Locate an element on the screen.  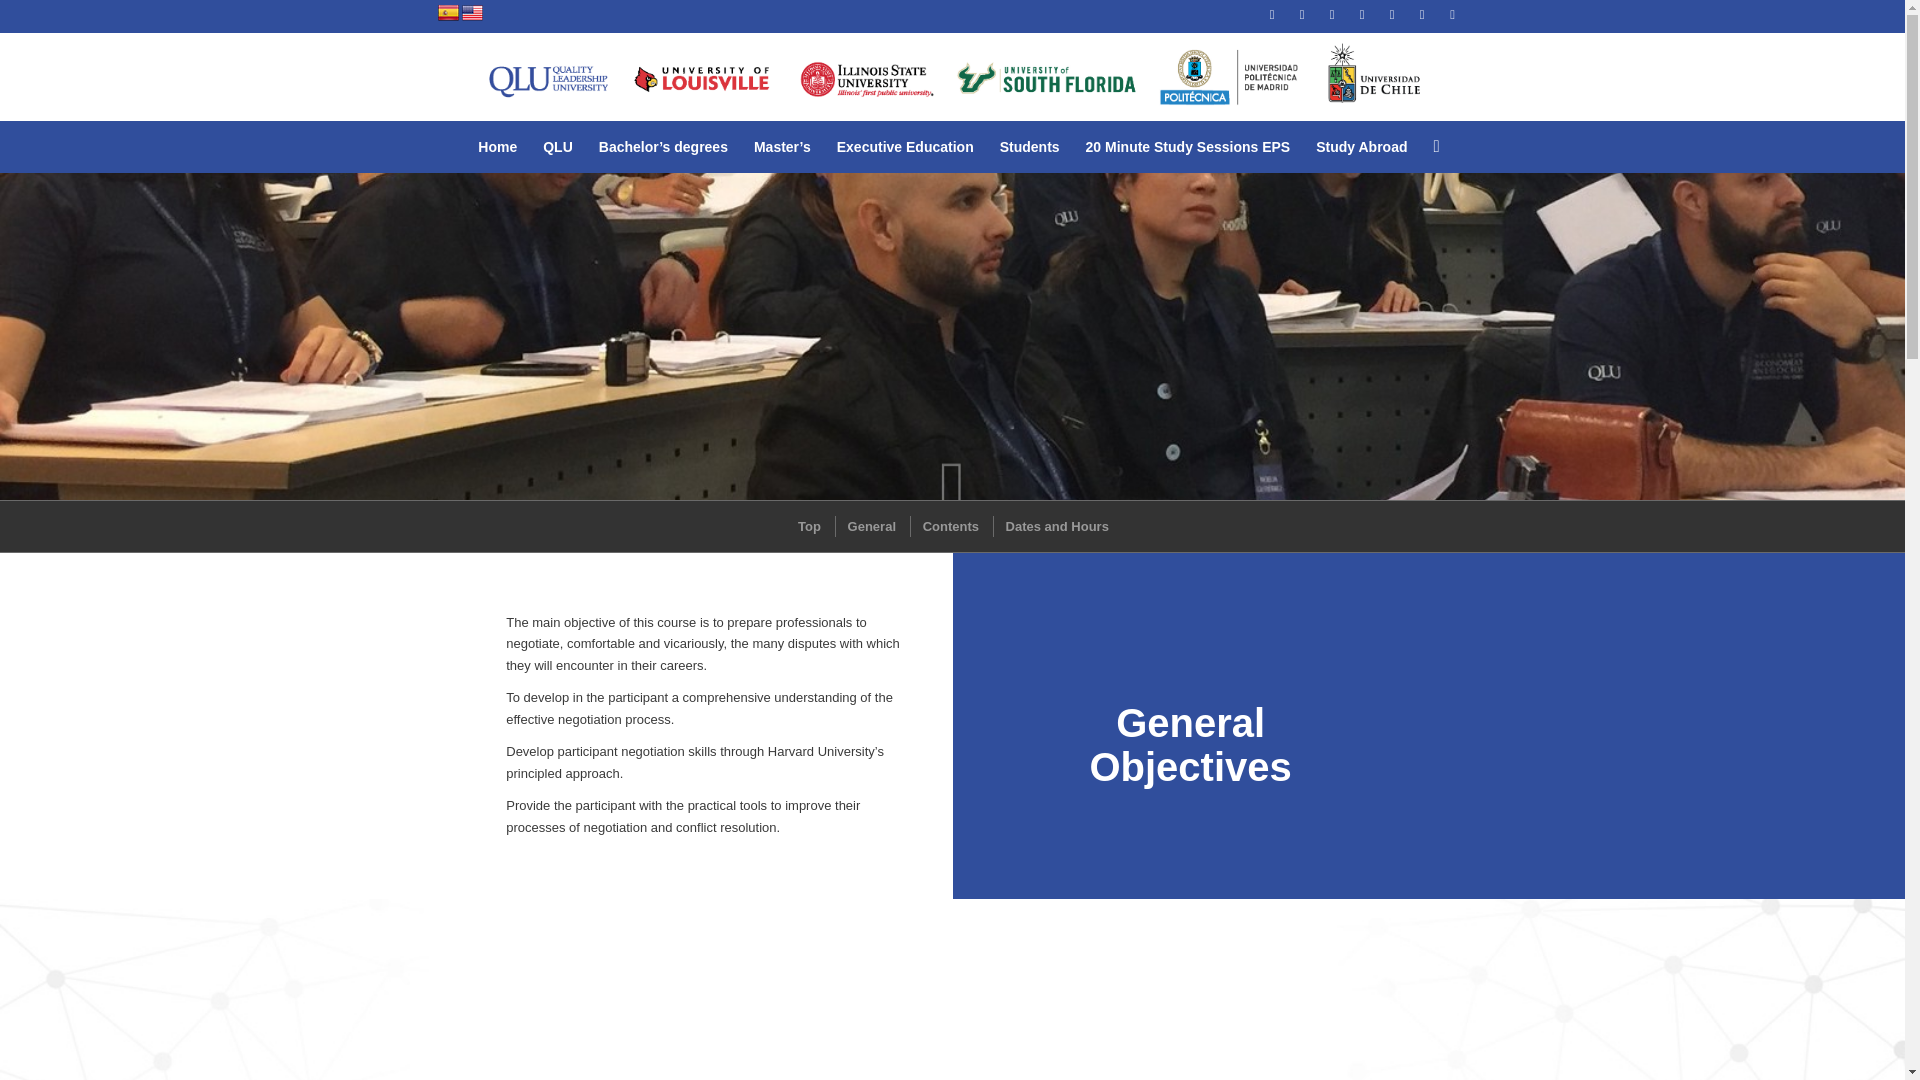
Instagram is located at coordinates (1453, 15).